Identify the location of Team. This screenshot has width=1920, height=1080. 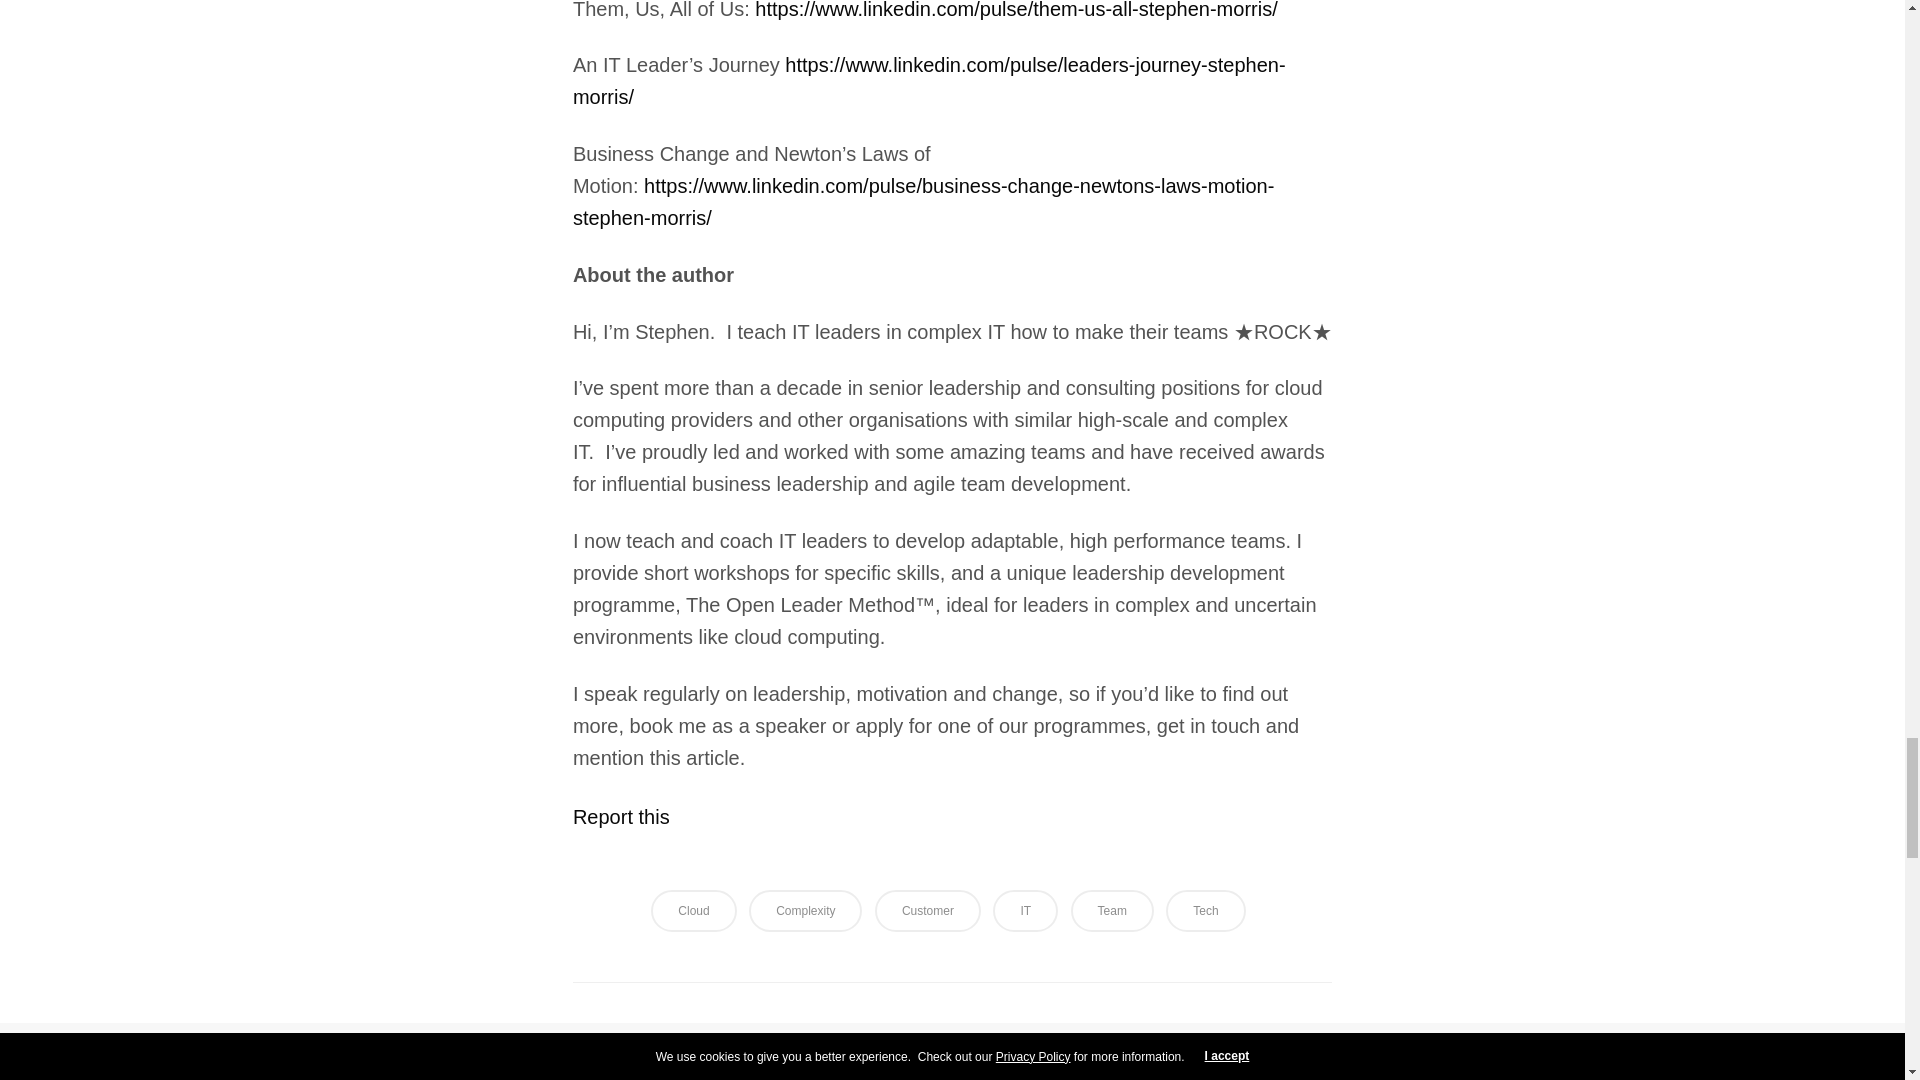
(1112, 910).